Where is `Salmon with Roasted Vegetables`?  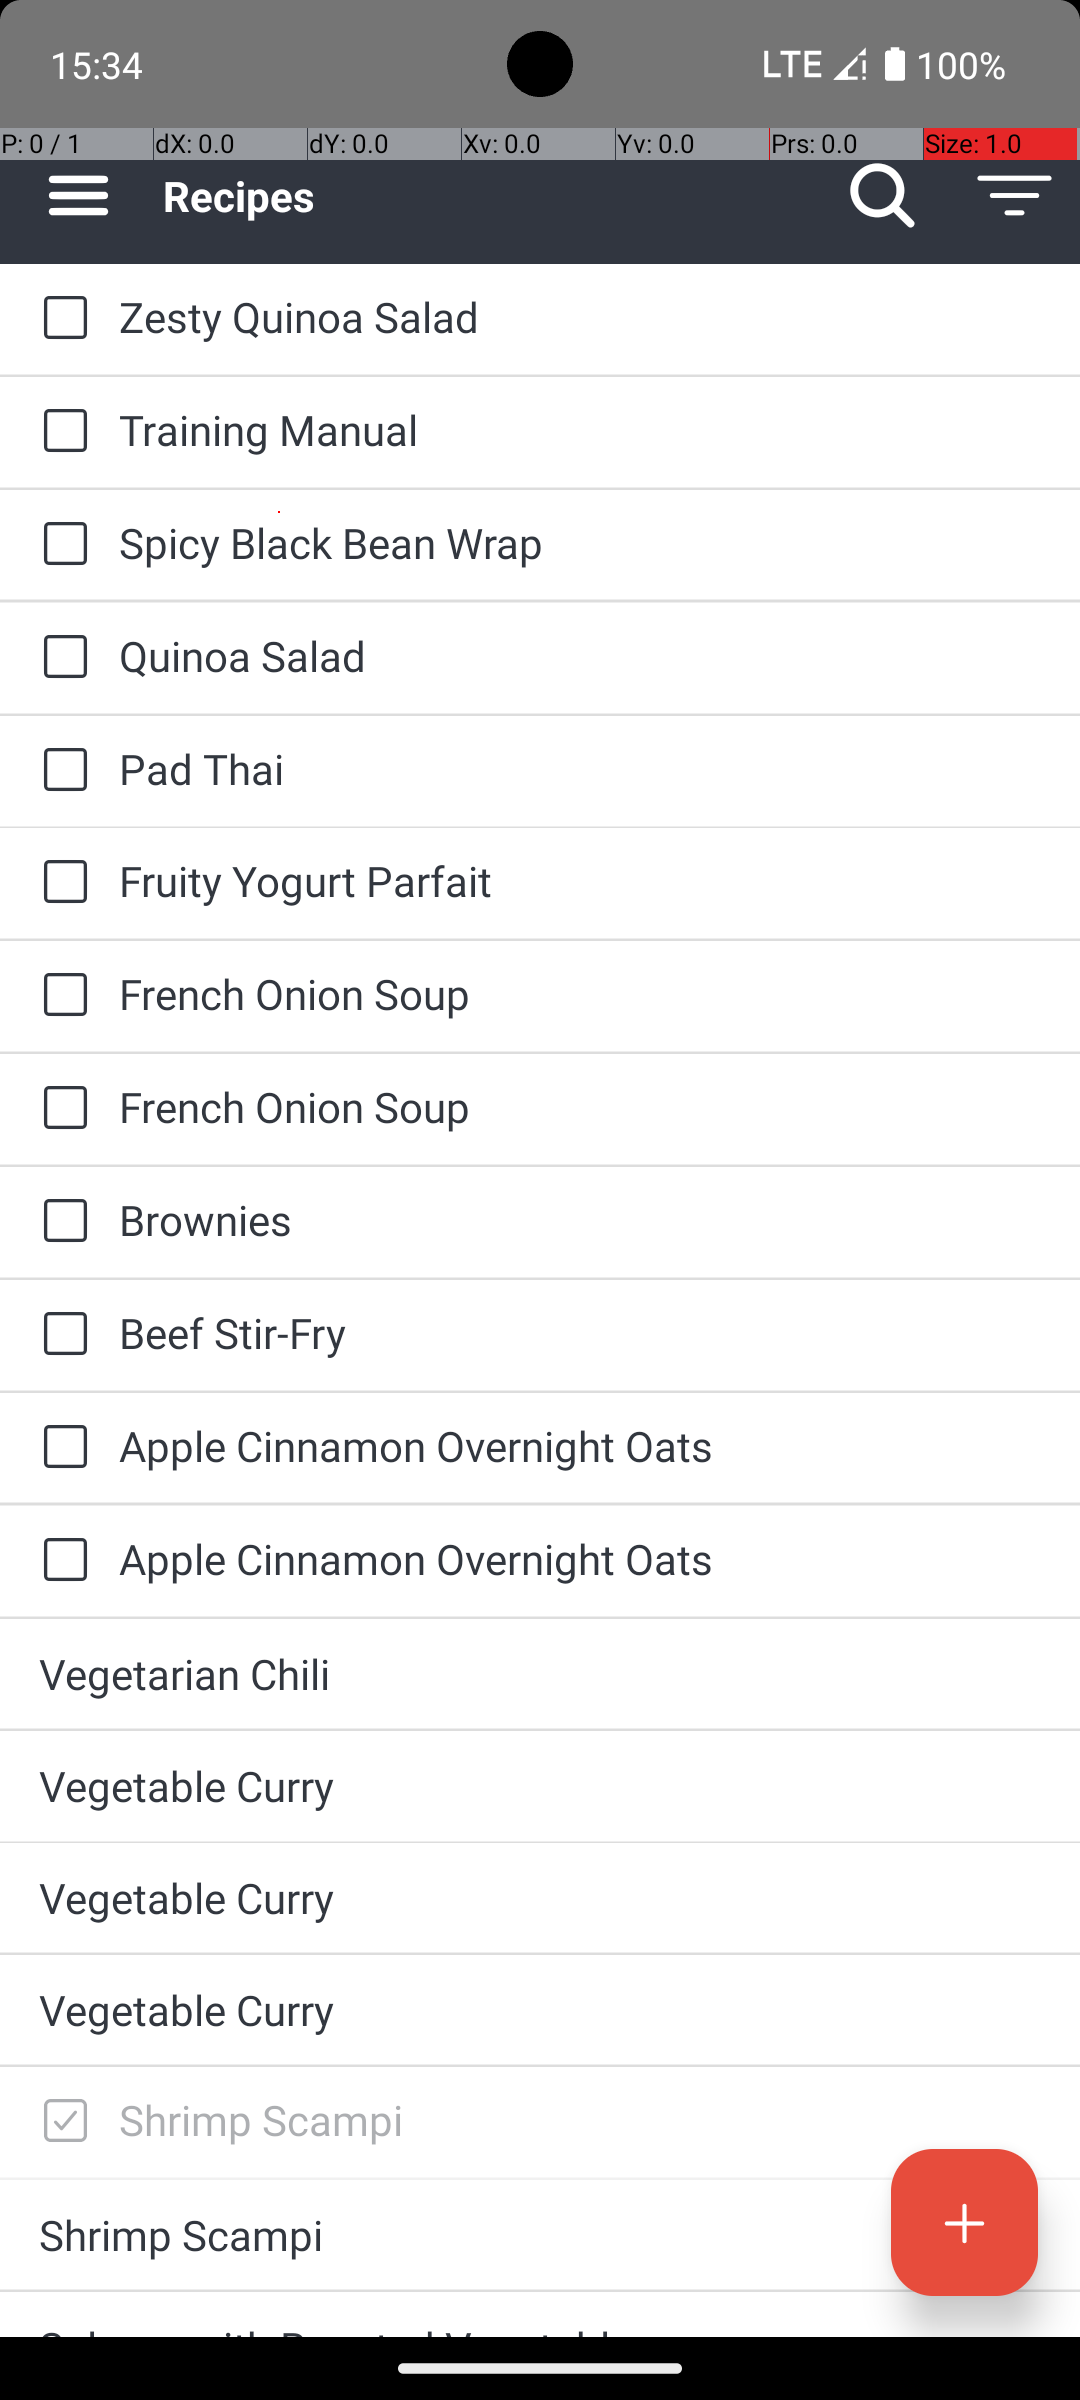
Salmon with Roasted Vegetables is located at coordinates (540, 2328).